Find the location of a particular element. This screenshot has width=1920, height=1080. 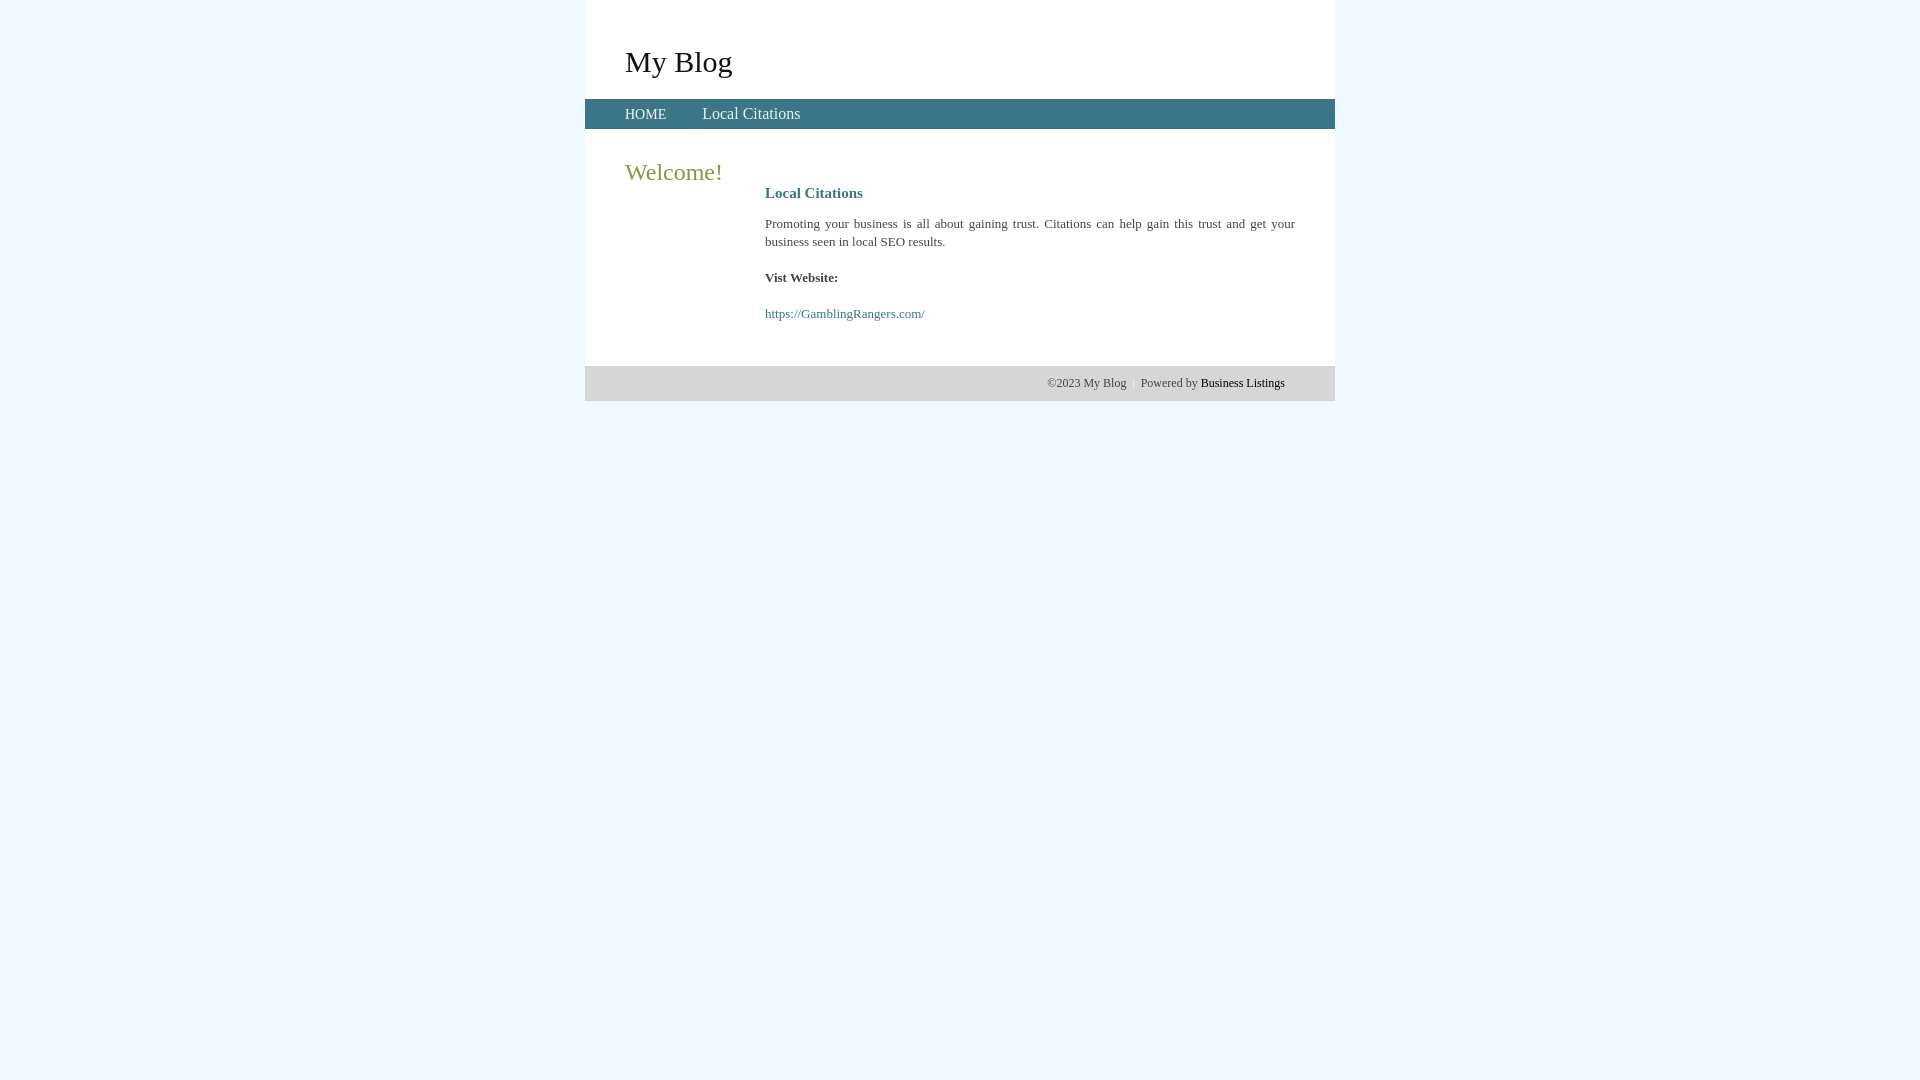

https://GamblingRangers.com/ is located at coordinates (845, 314).